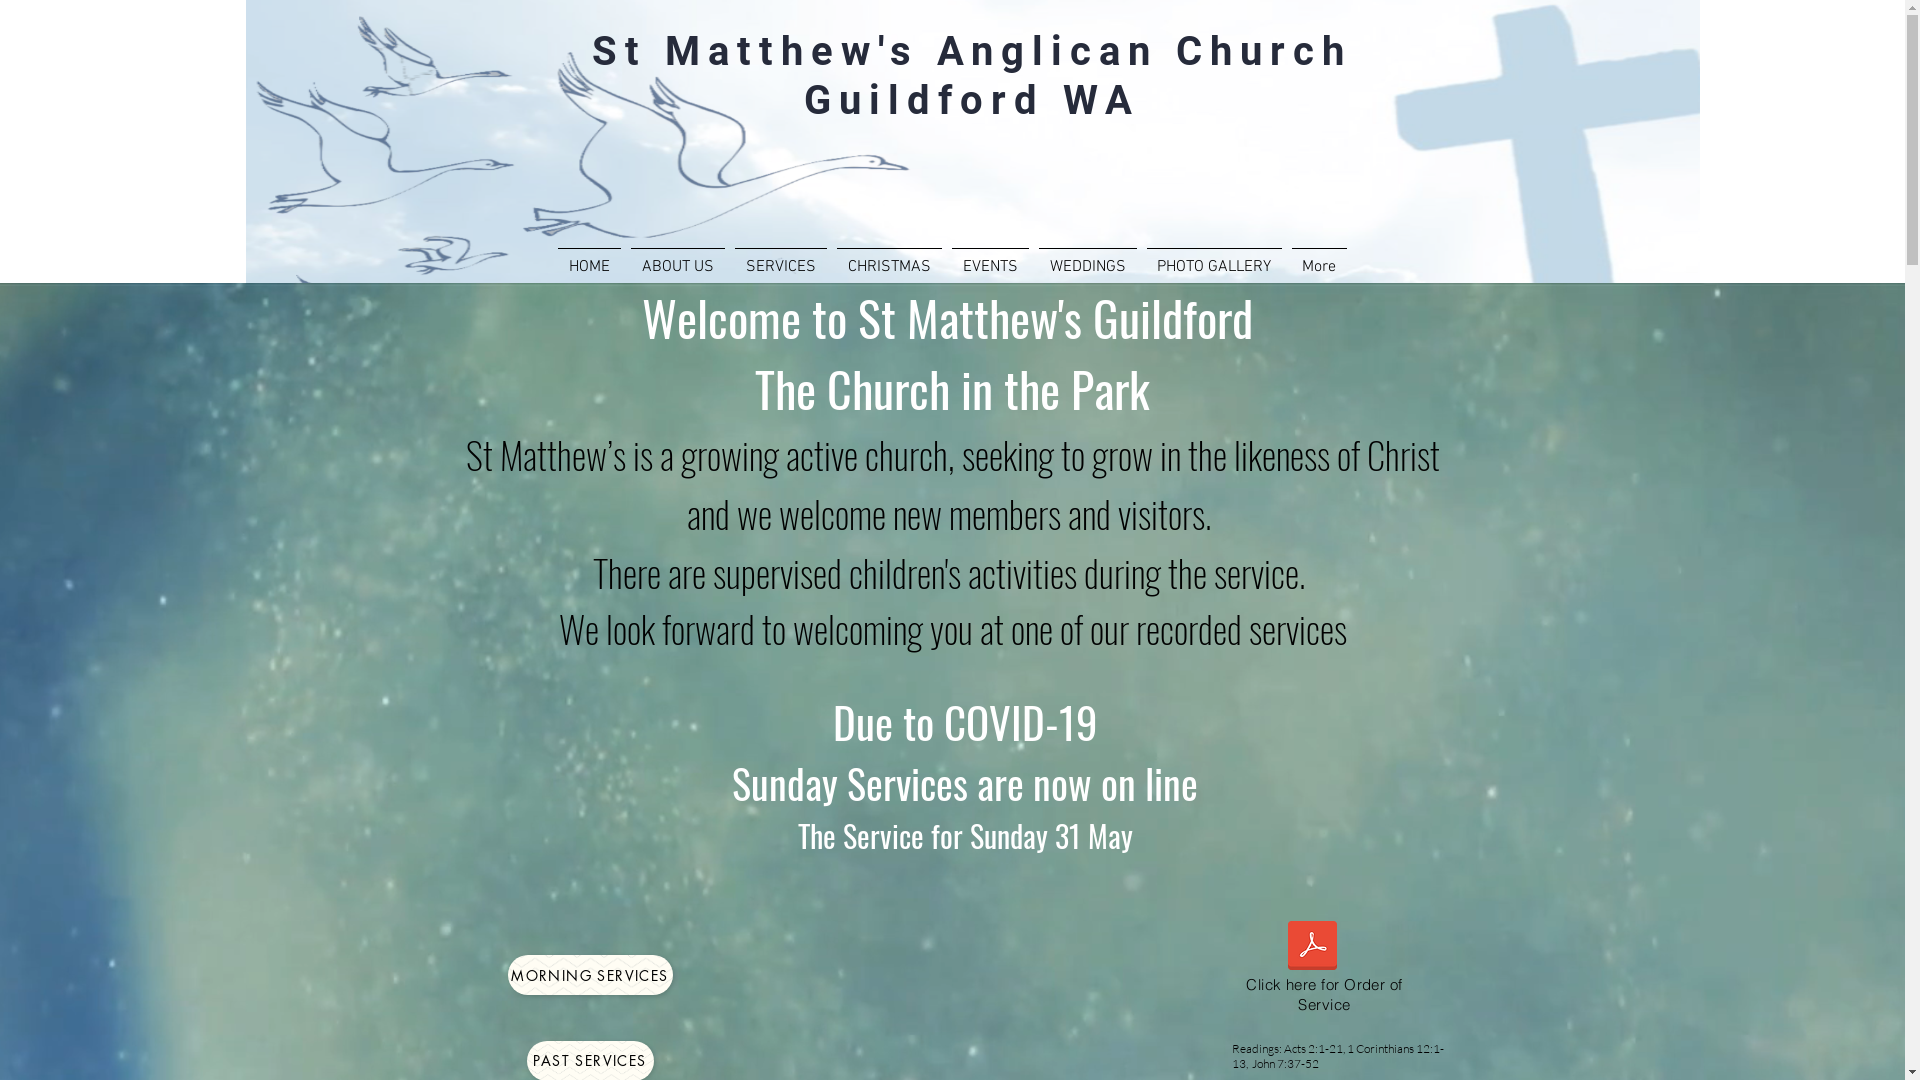 The width and height of the screenshot is (1920, 1080). What do you see at coordinates (588, 258) in the screenshot?
I see `HOME` at bounding box center [588, 258].